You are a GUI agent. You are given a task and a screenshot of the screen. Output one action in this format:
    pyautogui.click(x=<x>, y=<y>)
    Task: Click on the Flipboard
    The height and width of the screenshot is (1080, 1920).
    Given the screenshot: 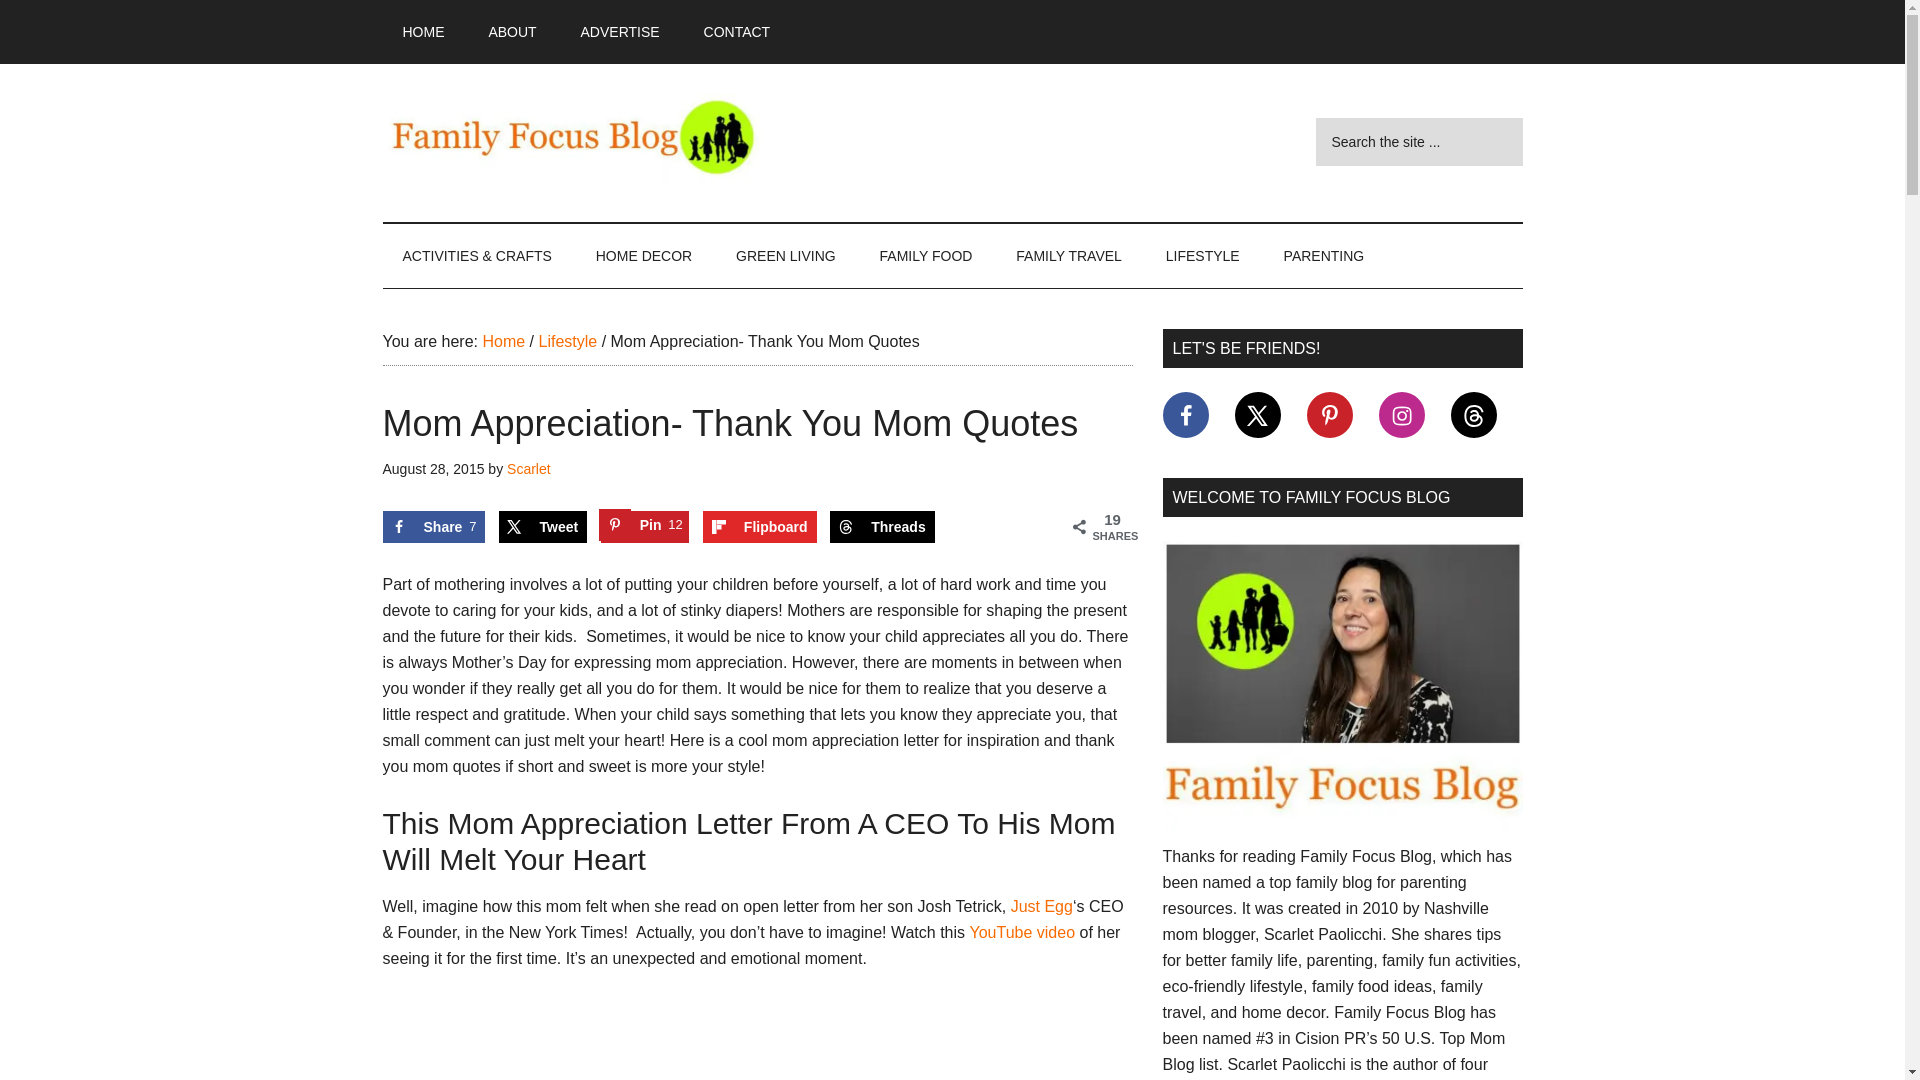 What is the action you would take?
    pyautogui.click(x=760, y=526)
    